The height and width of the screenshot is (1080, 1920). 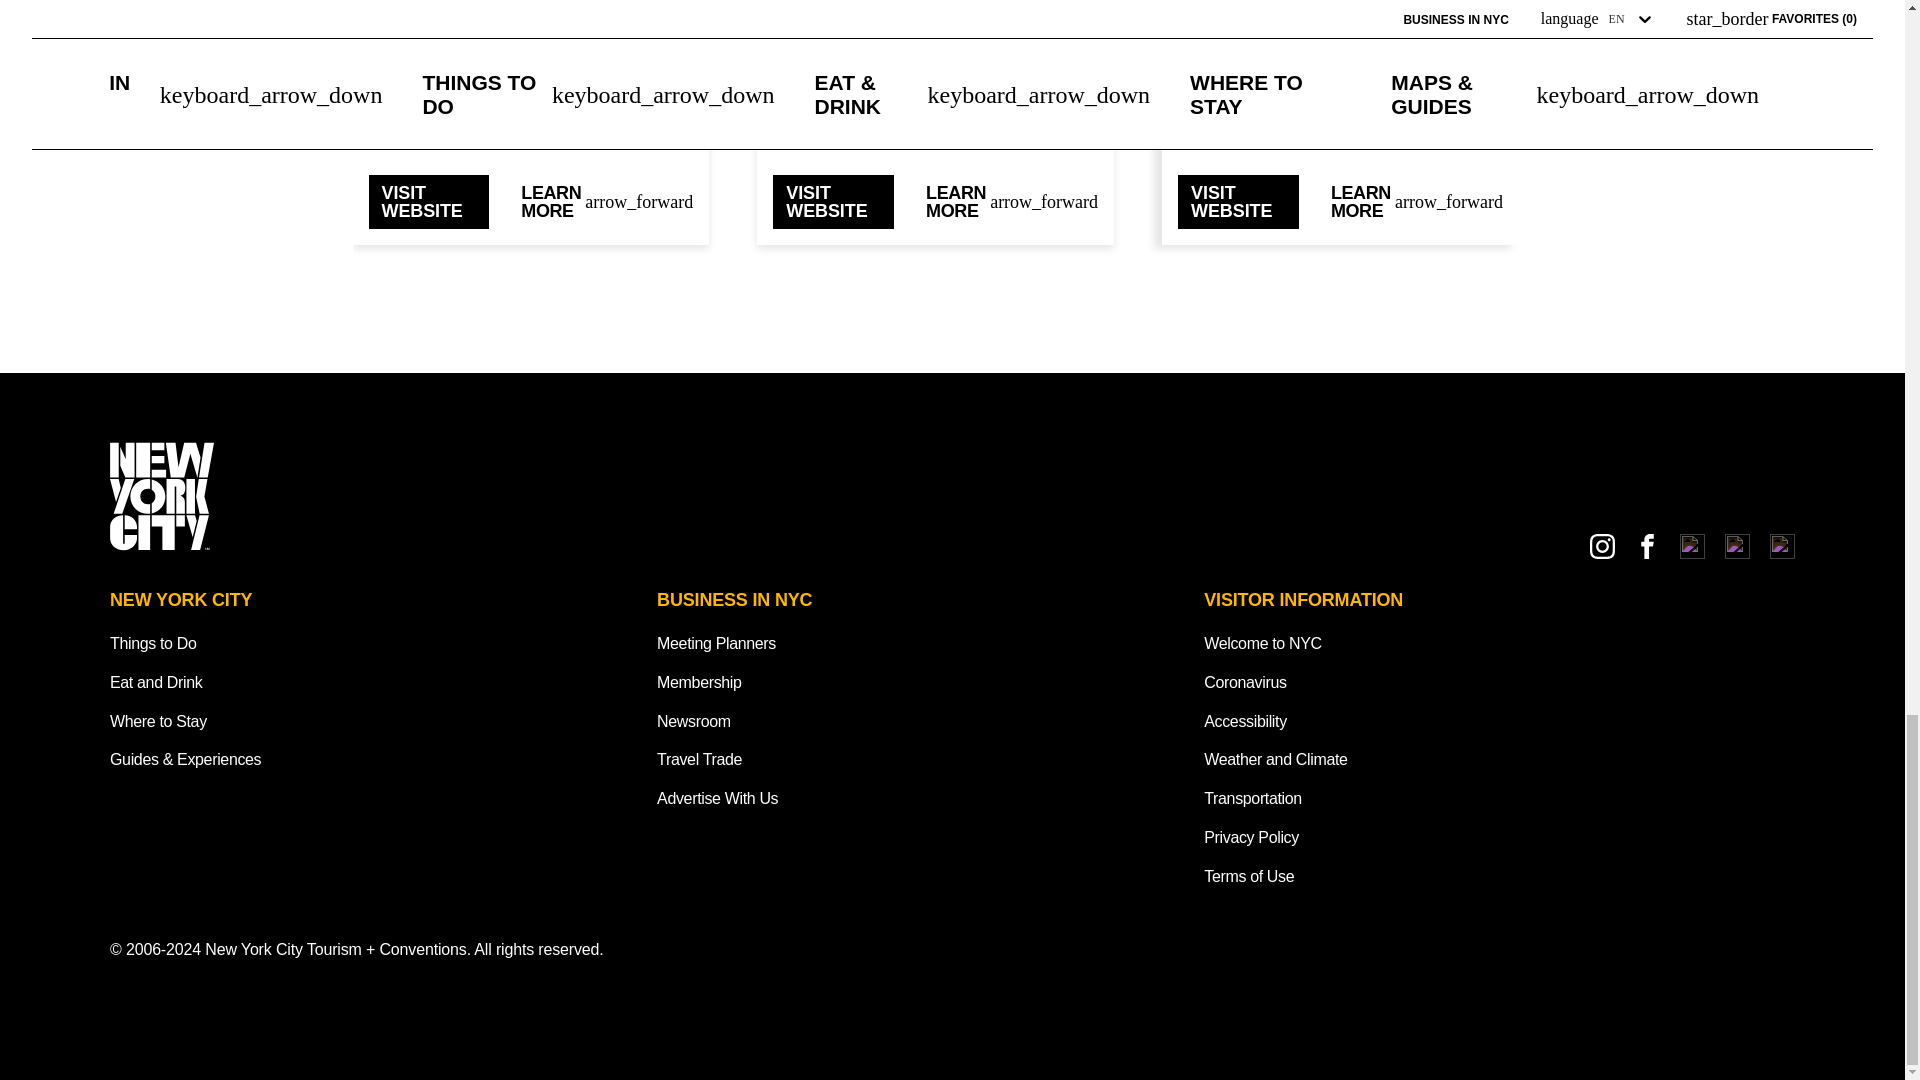 What do you see at coordinates (834, 201) in the screenshot?
I see `VISIT WEBSITE` at bounding box center [834, 201].